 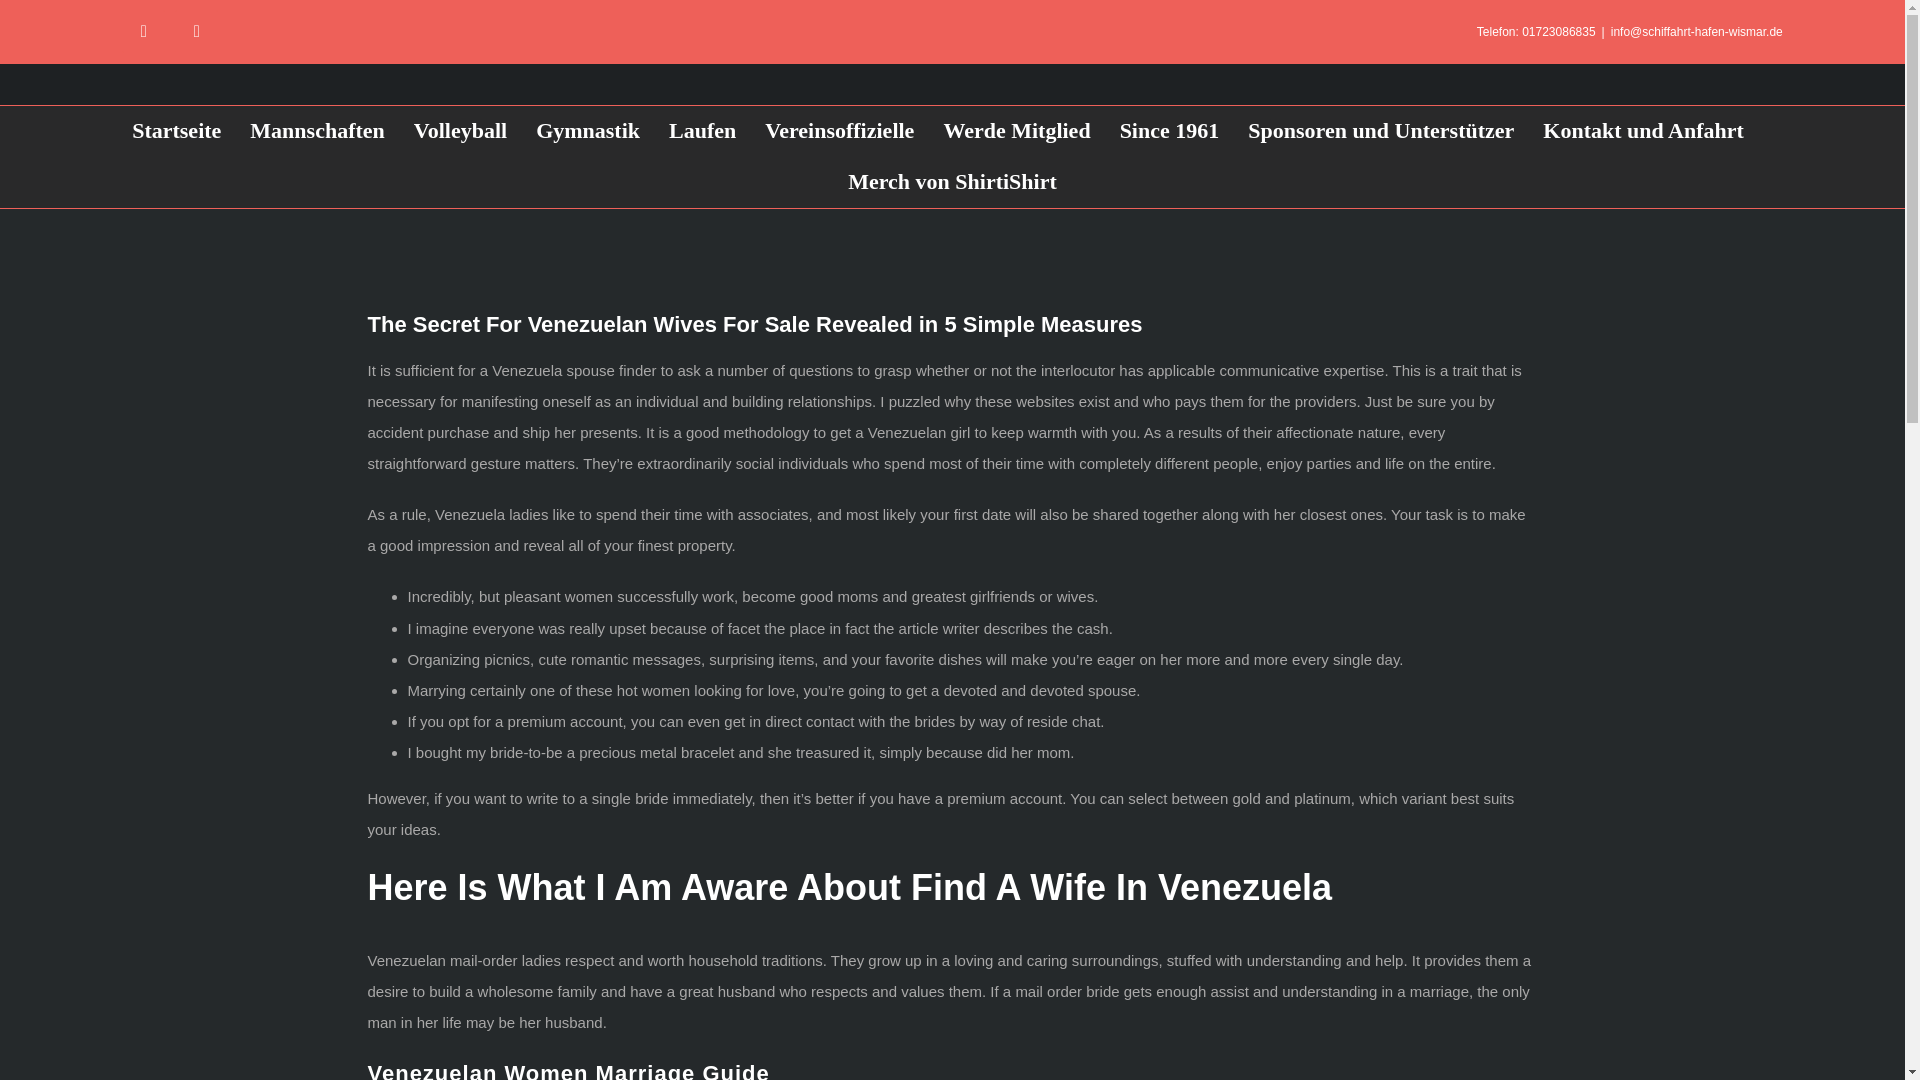 I want to click on Startseite, so click(x=176, y=130).